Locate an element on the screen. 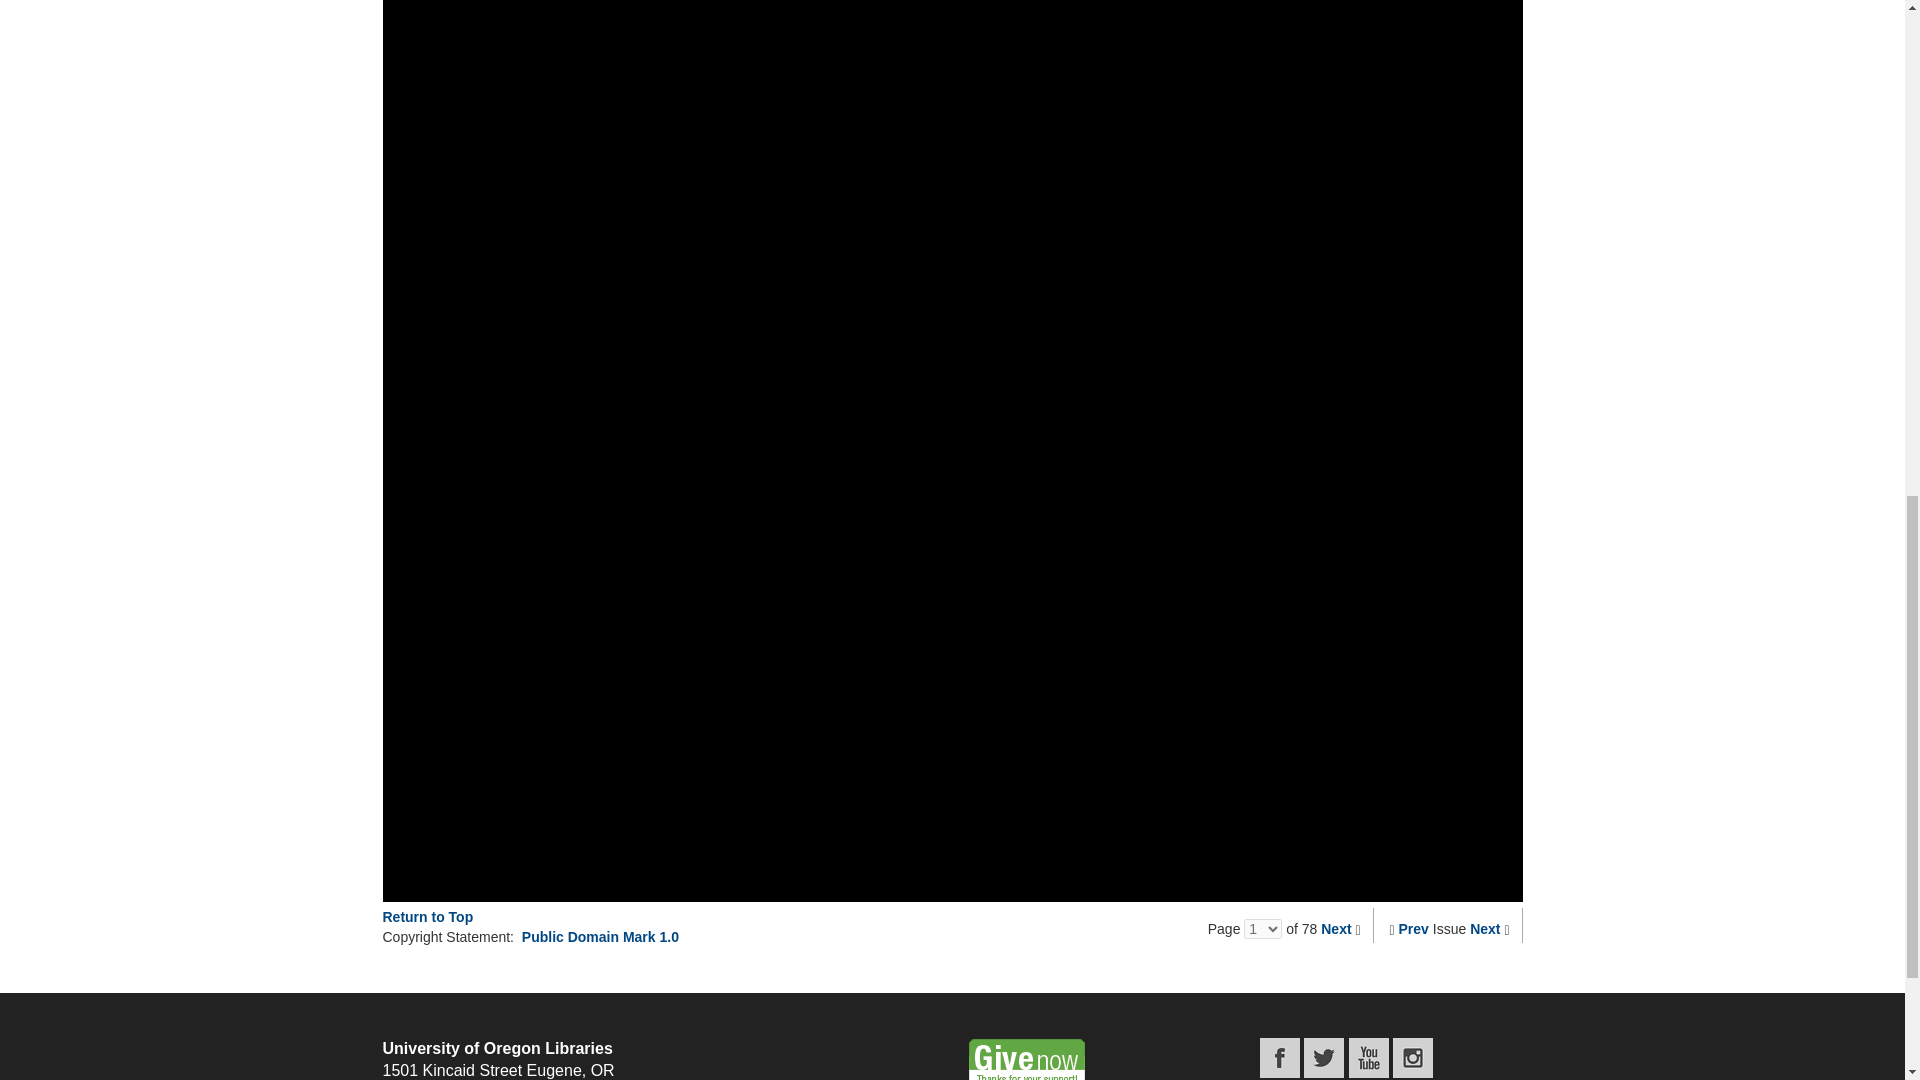 This screenshot has height=1080, width=1920. Next is located at coordinates (1336, 929).